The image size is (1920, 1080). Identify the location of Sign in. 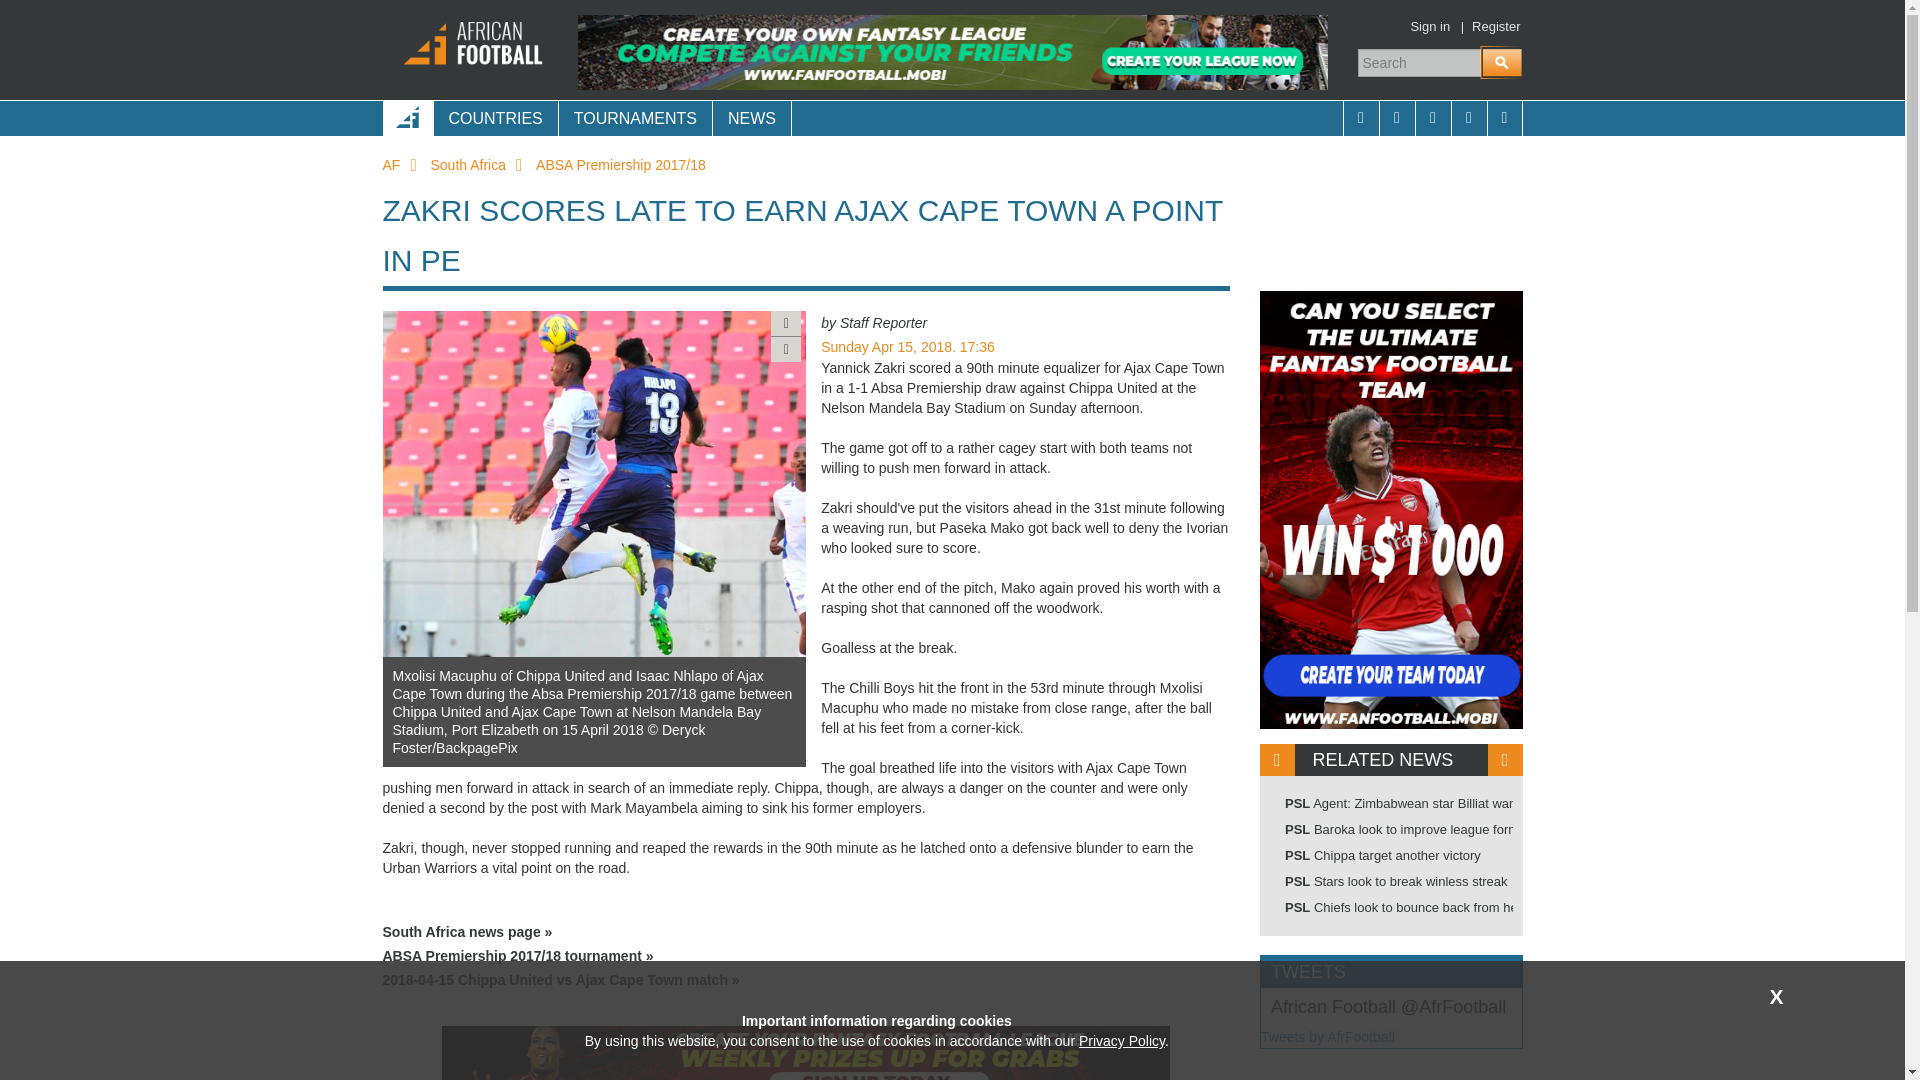
(1429, 26).